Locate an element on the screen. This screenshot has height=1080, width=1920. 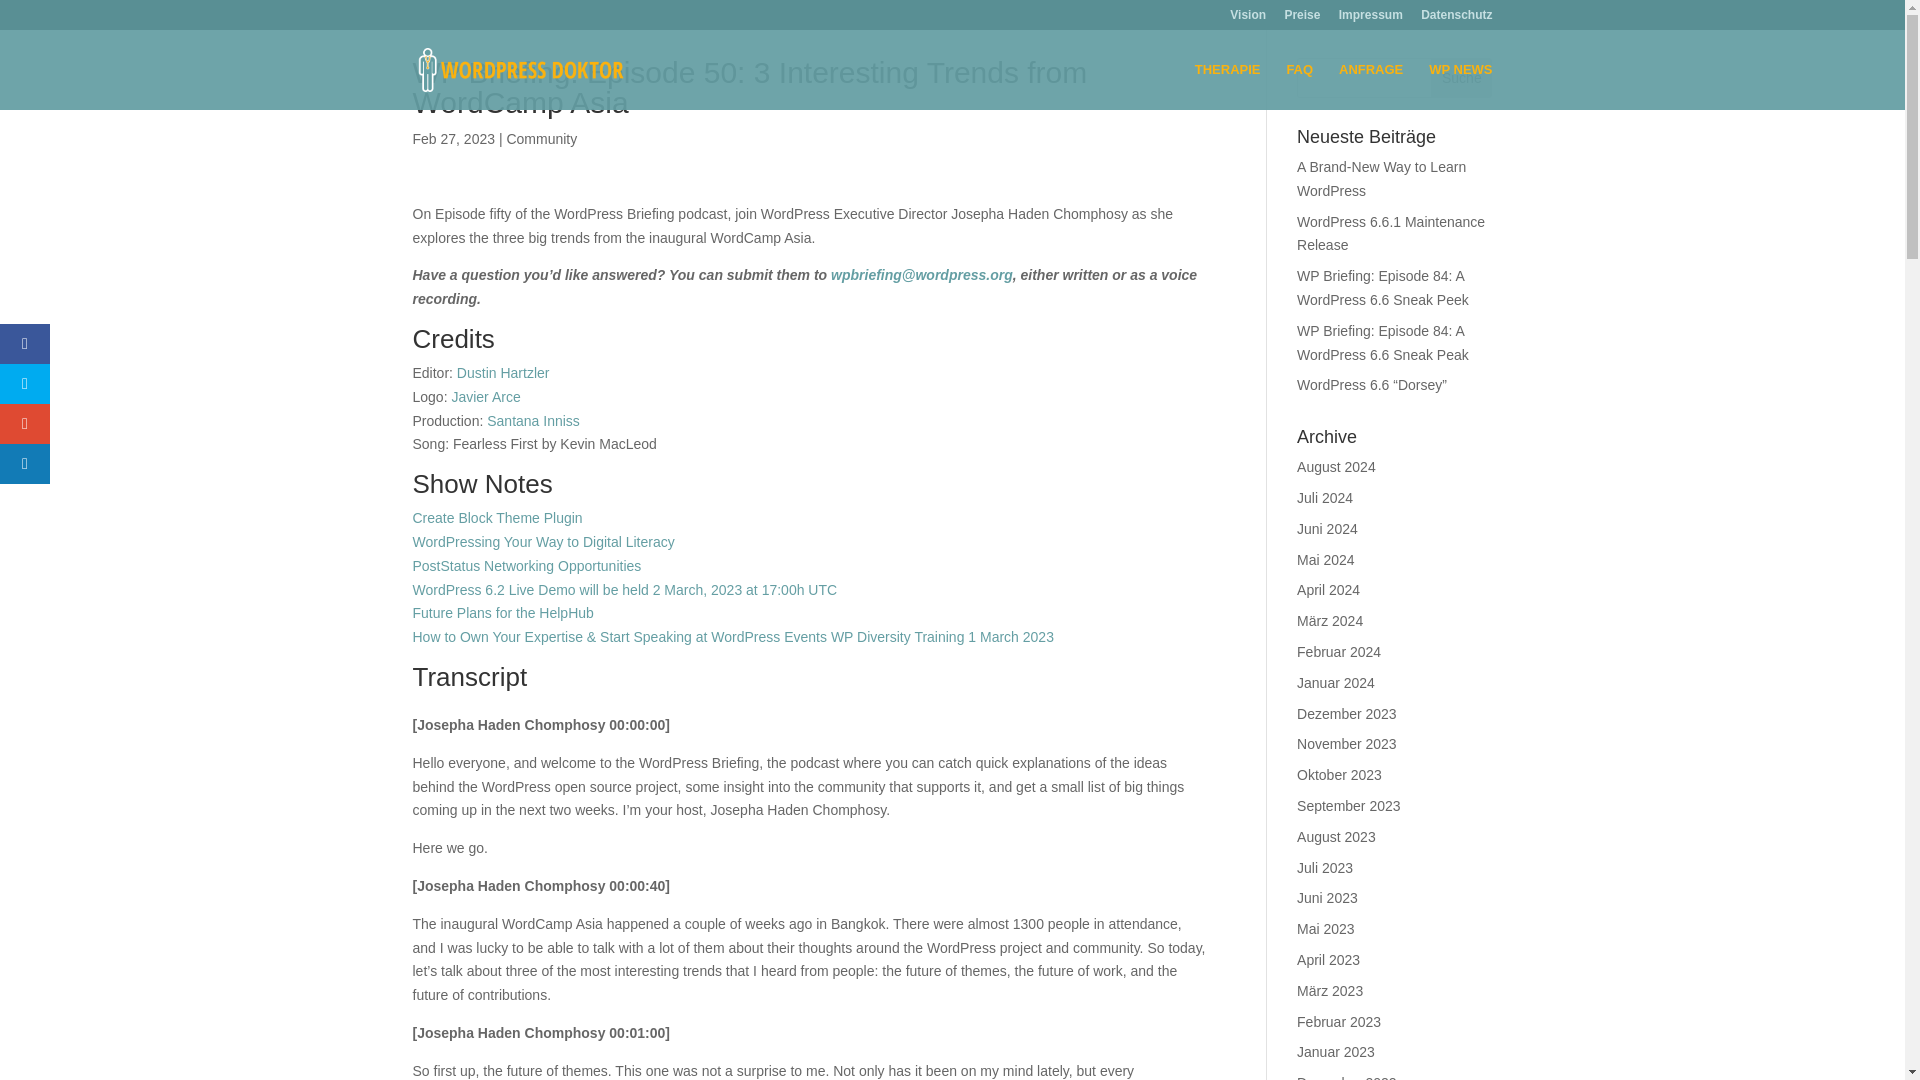
WordPressing Your Way to Digital Literacy is located at coordinates (542, 541).